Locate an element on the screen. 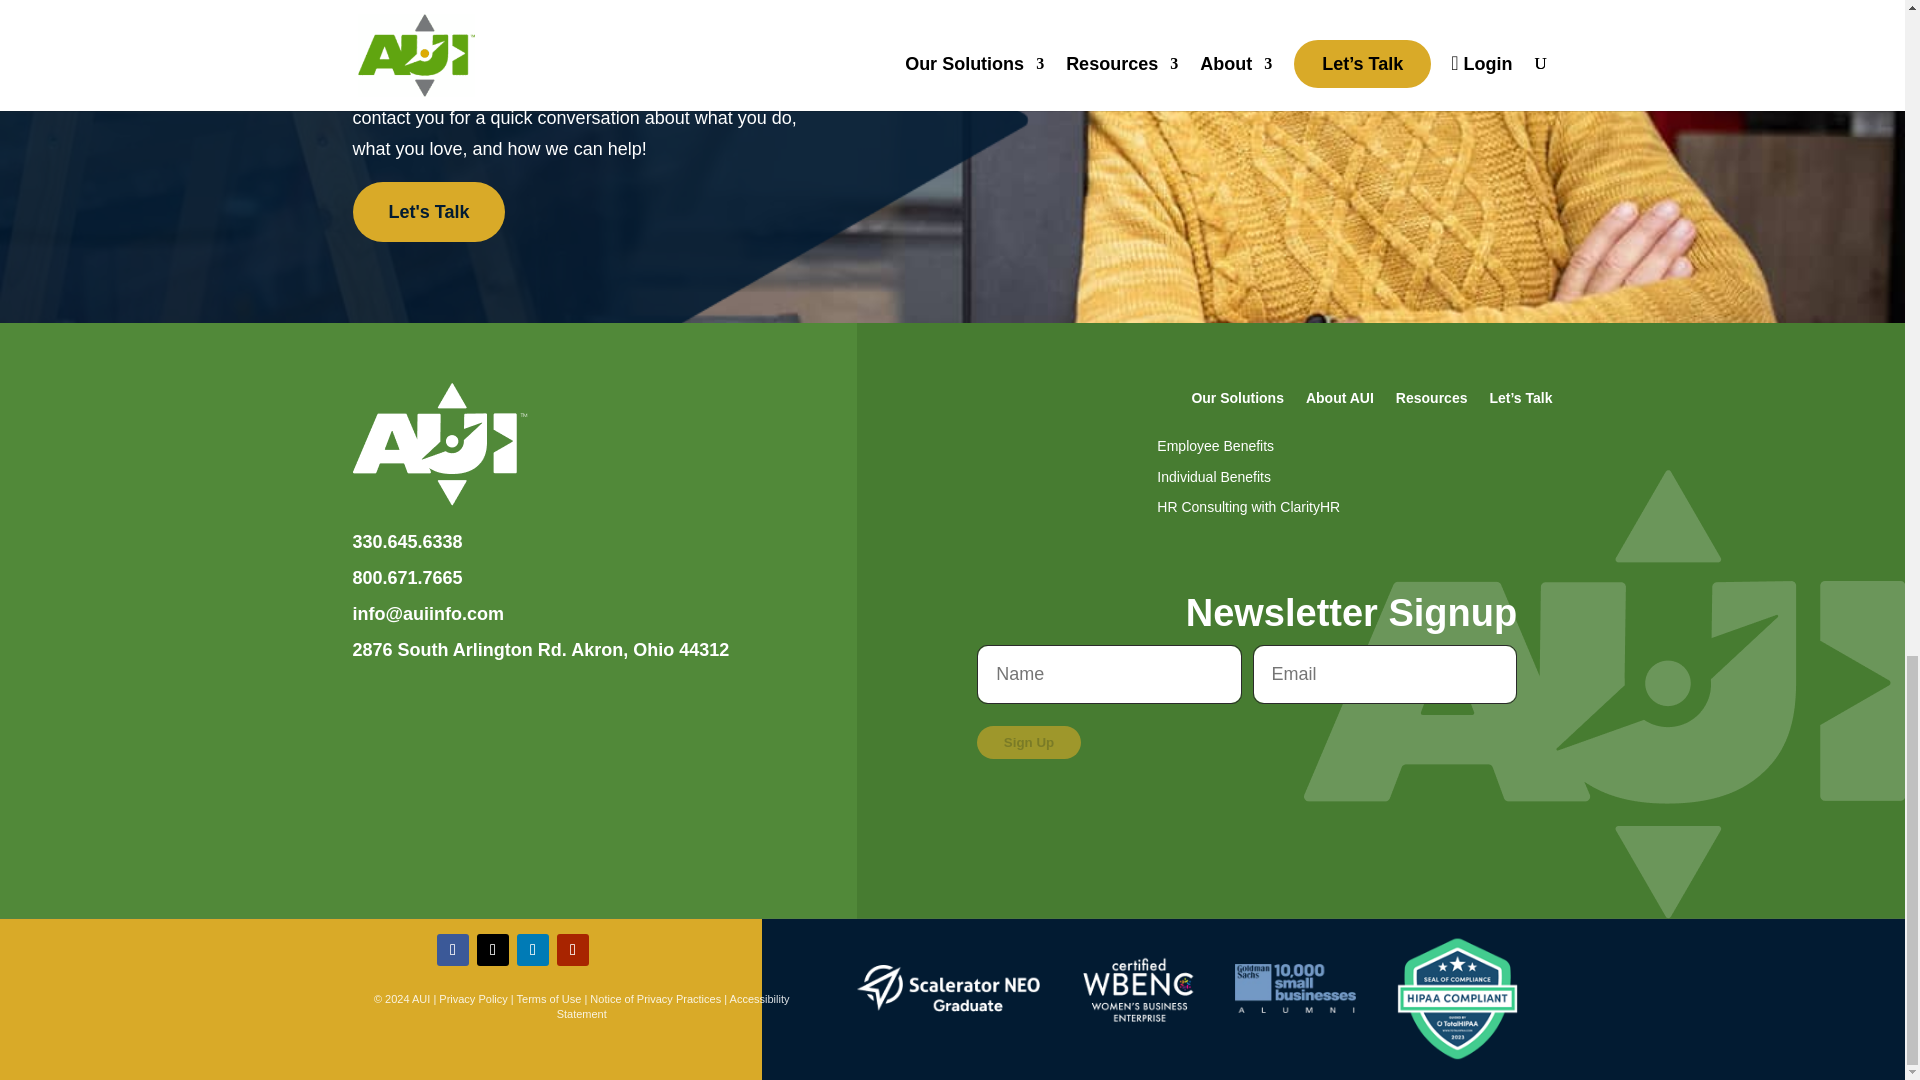 The image size is (1920, 1080). Follow on X is located at coordinates (492, 950).